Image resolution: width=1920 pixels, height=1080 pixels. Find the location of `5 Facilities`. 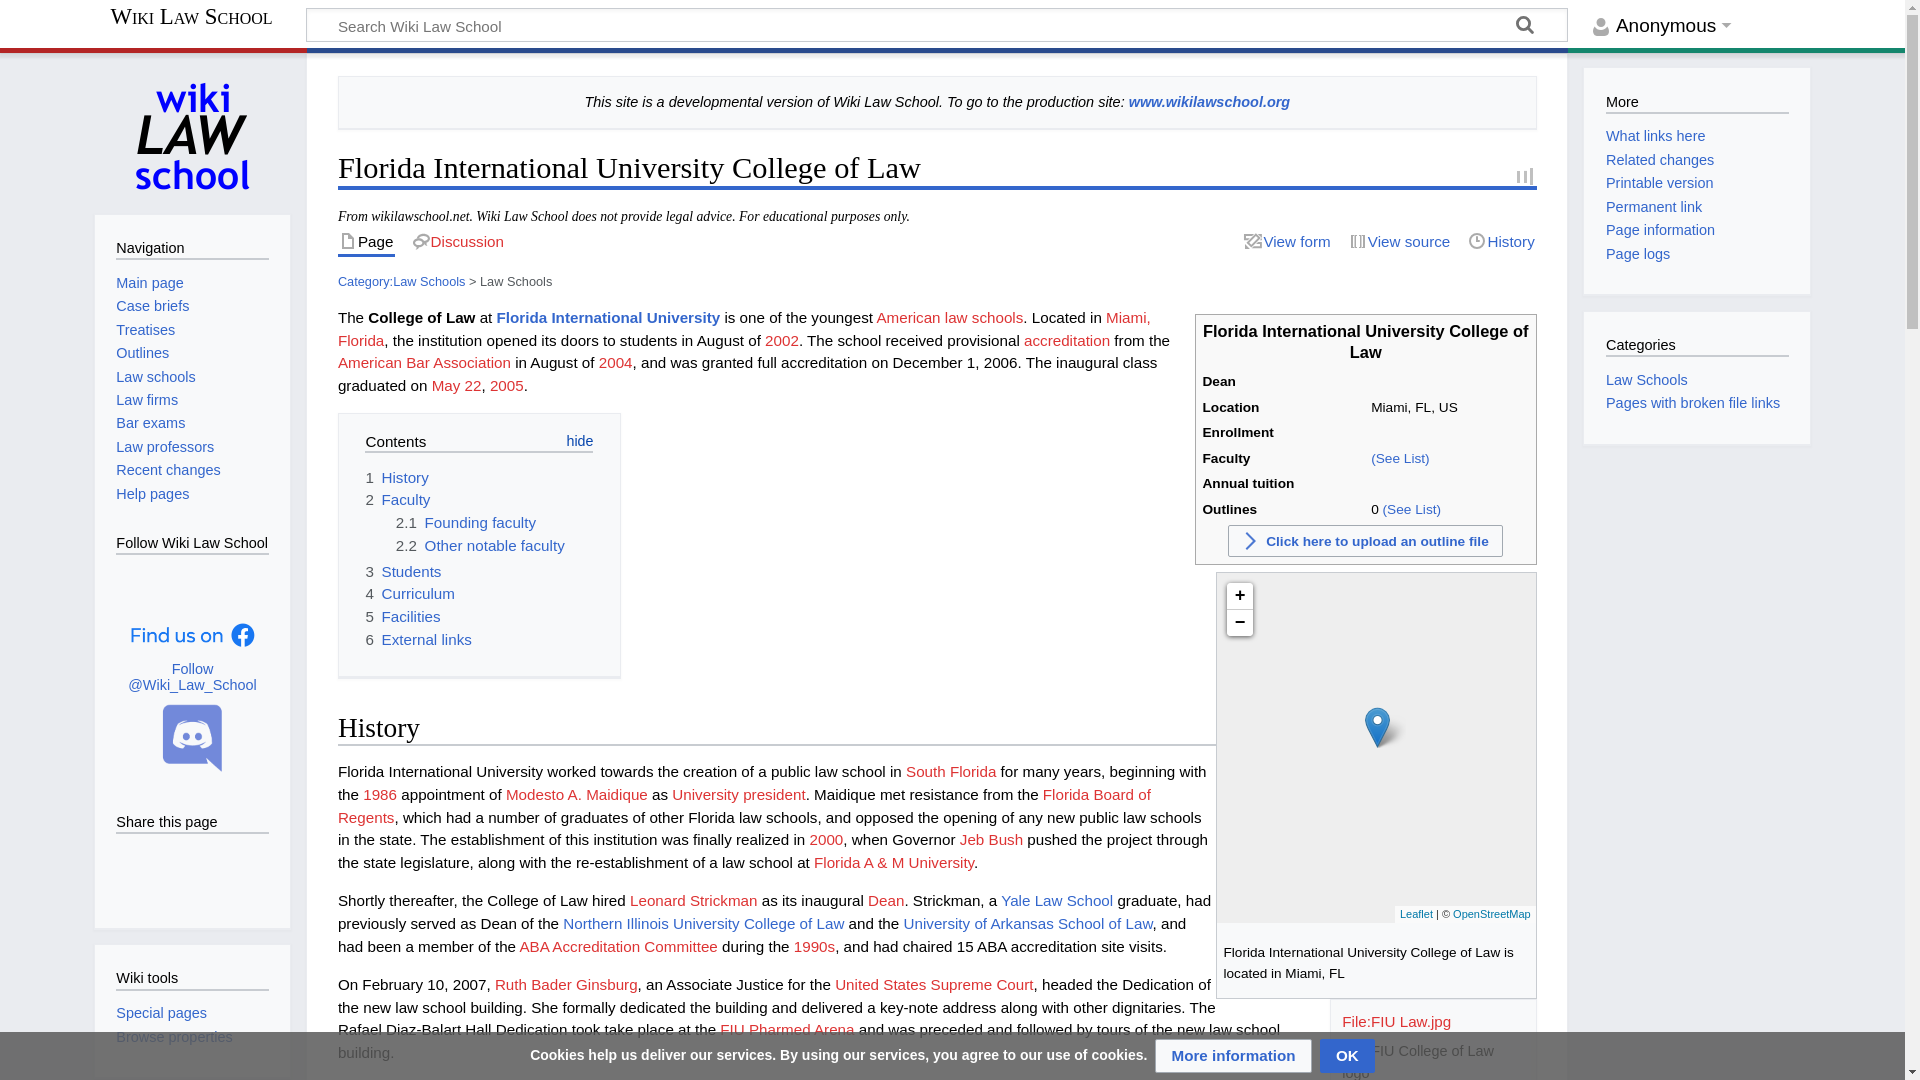

5 Facilities is located at coordinates (402, 616).